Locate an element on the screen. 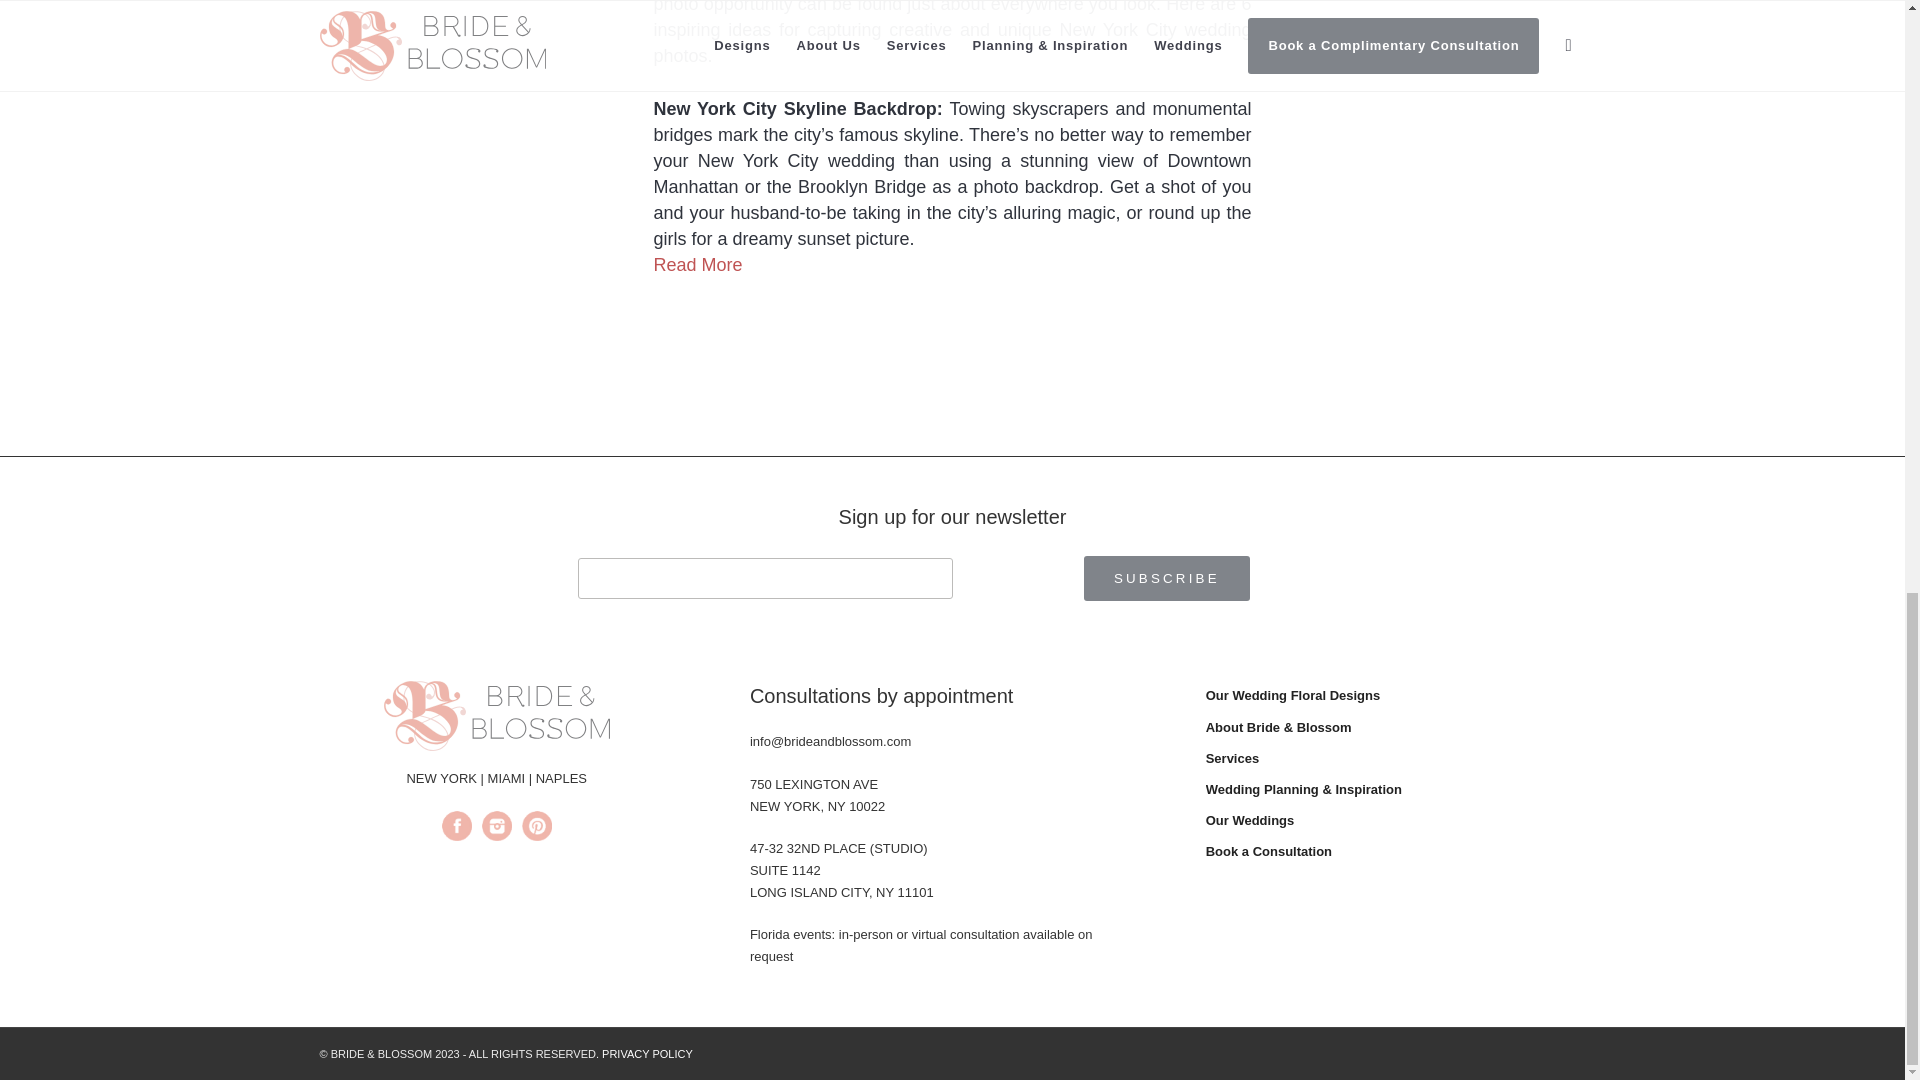 The height and width of the screenshot is (1080, 1920). Our Weddings is located at coordinates (1395, 821).